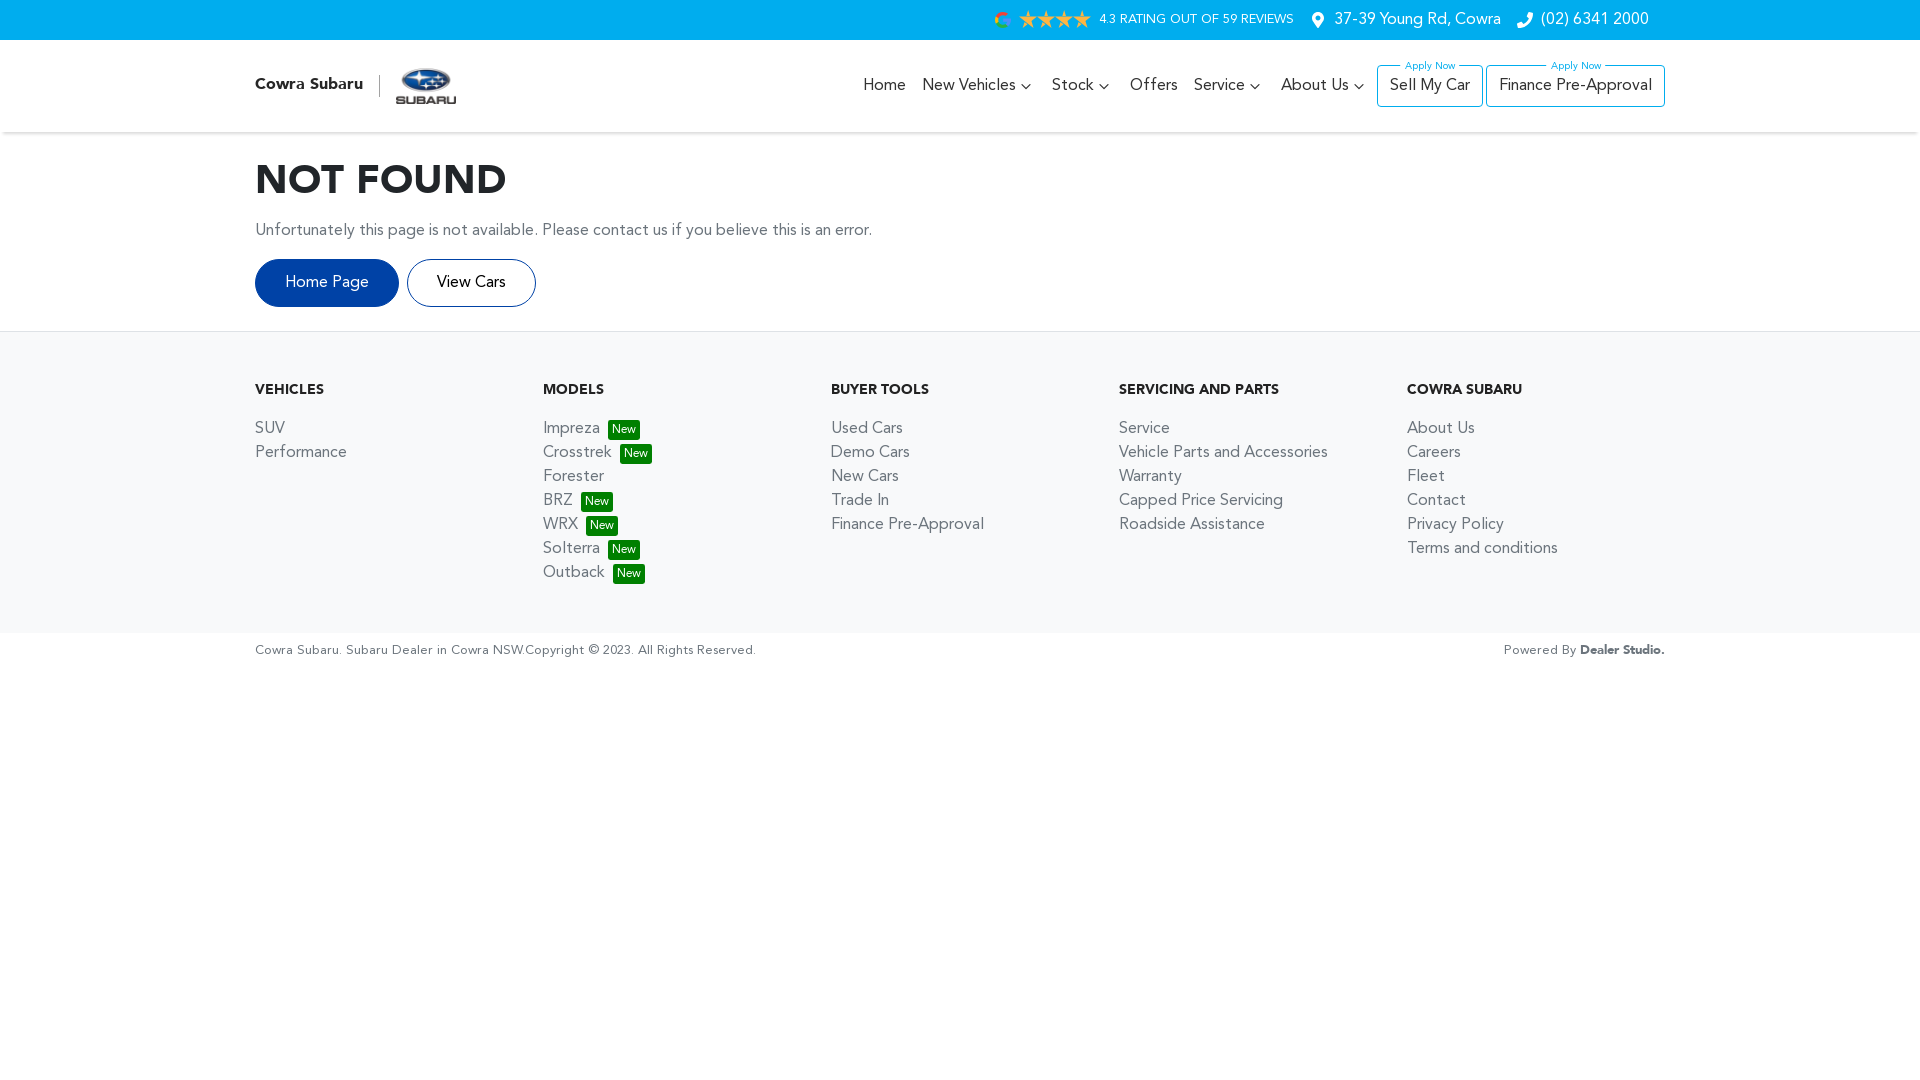 The width and height of the screenshot is (1920, 1080). What do you see at coordinates (1434, 453) in the screenshot?
I see `Careers` at bounding box center [1434, 453].